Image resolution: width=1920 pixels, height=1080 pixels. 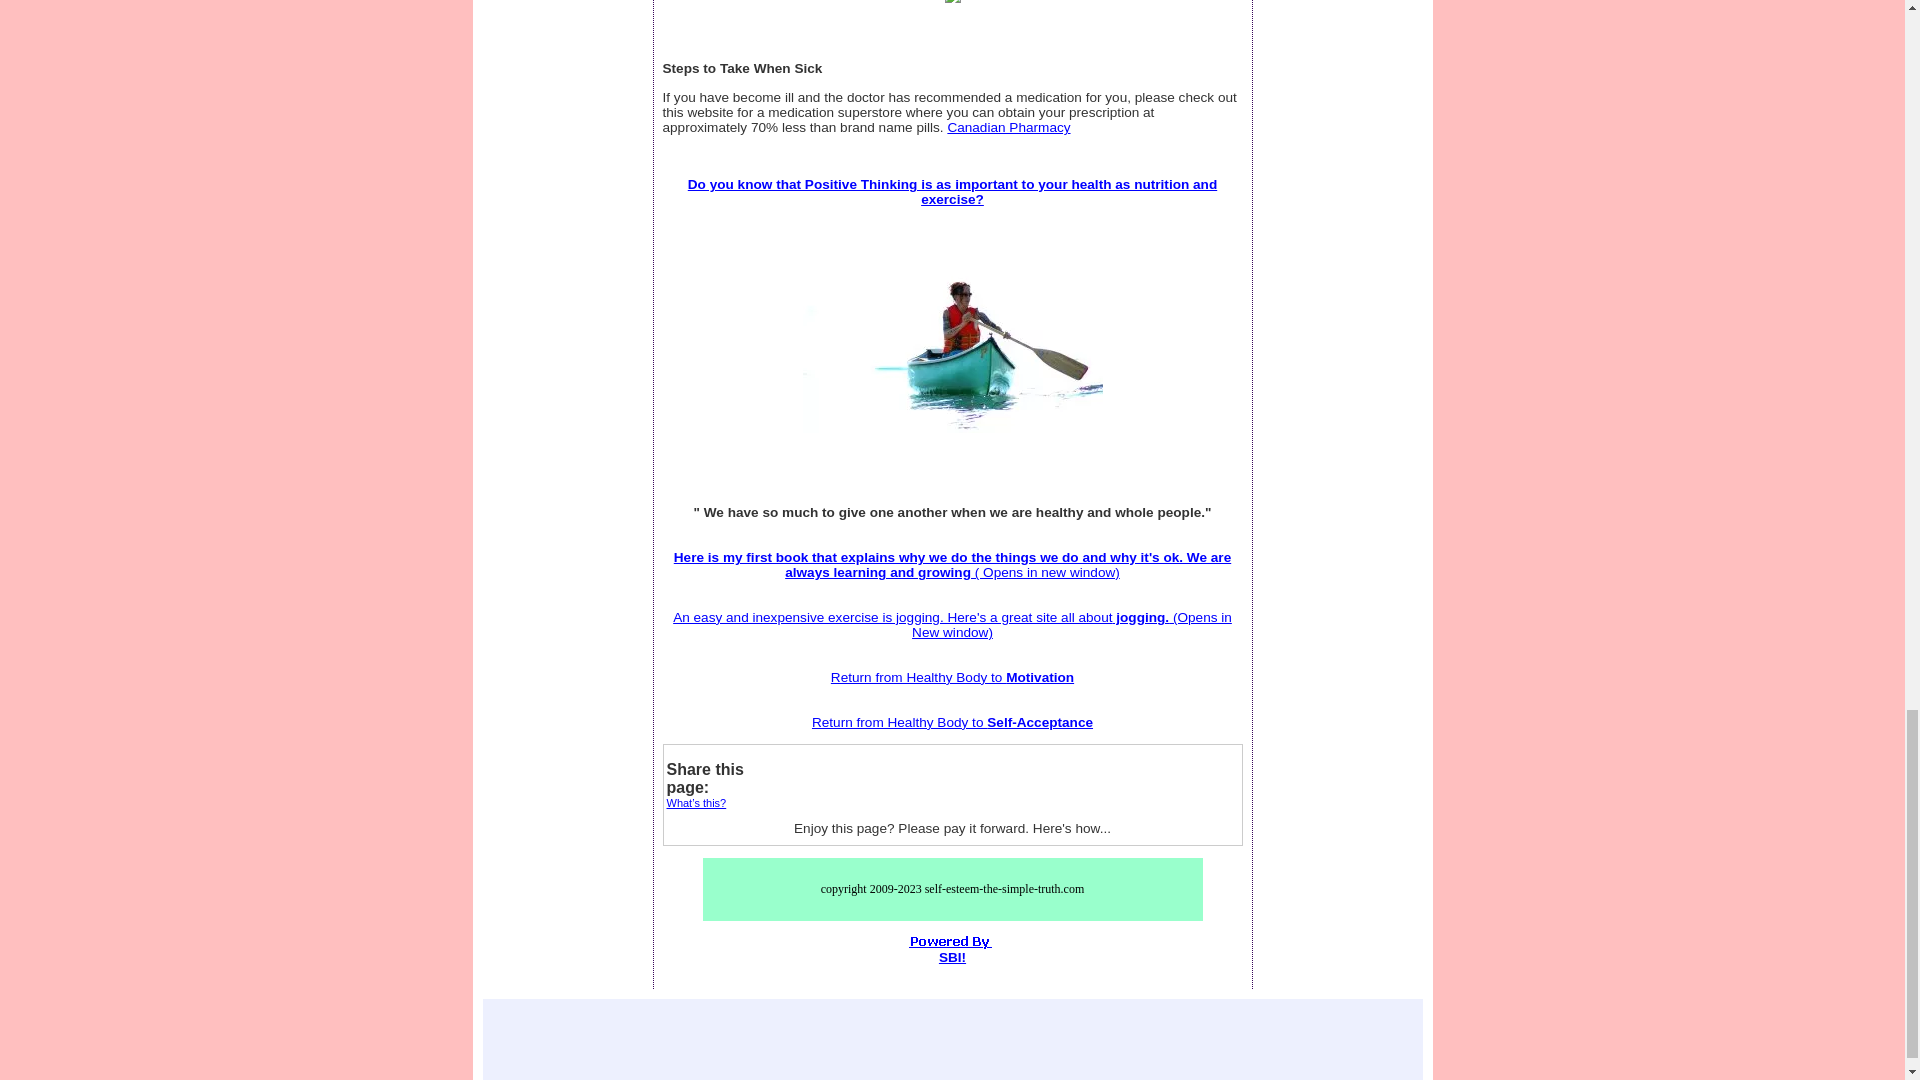 I want to click on Return from Healthy Body to Motivation, so click(x=952, y=676).